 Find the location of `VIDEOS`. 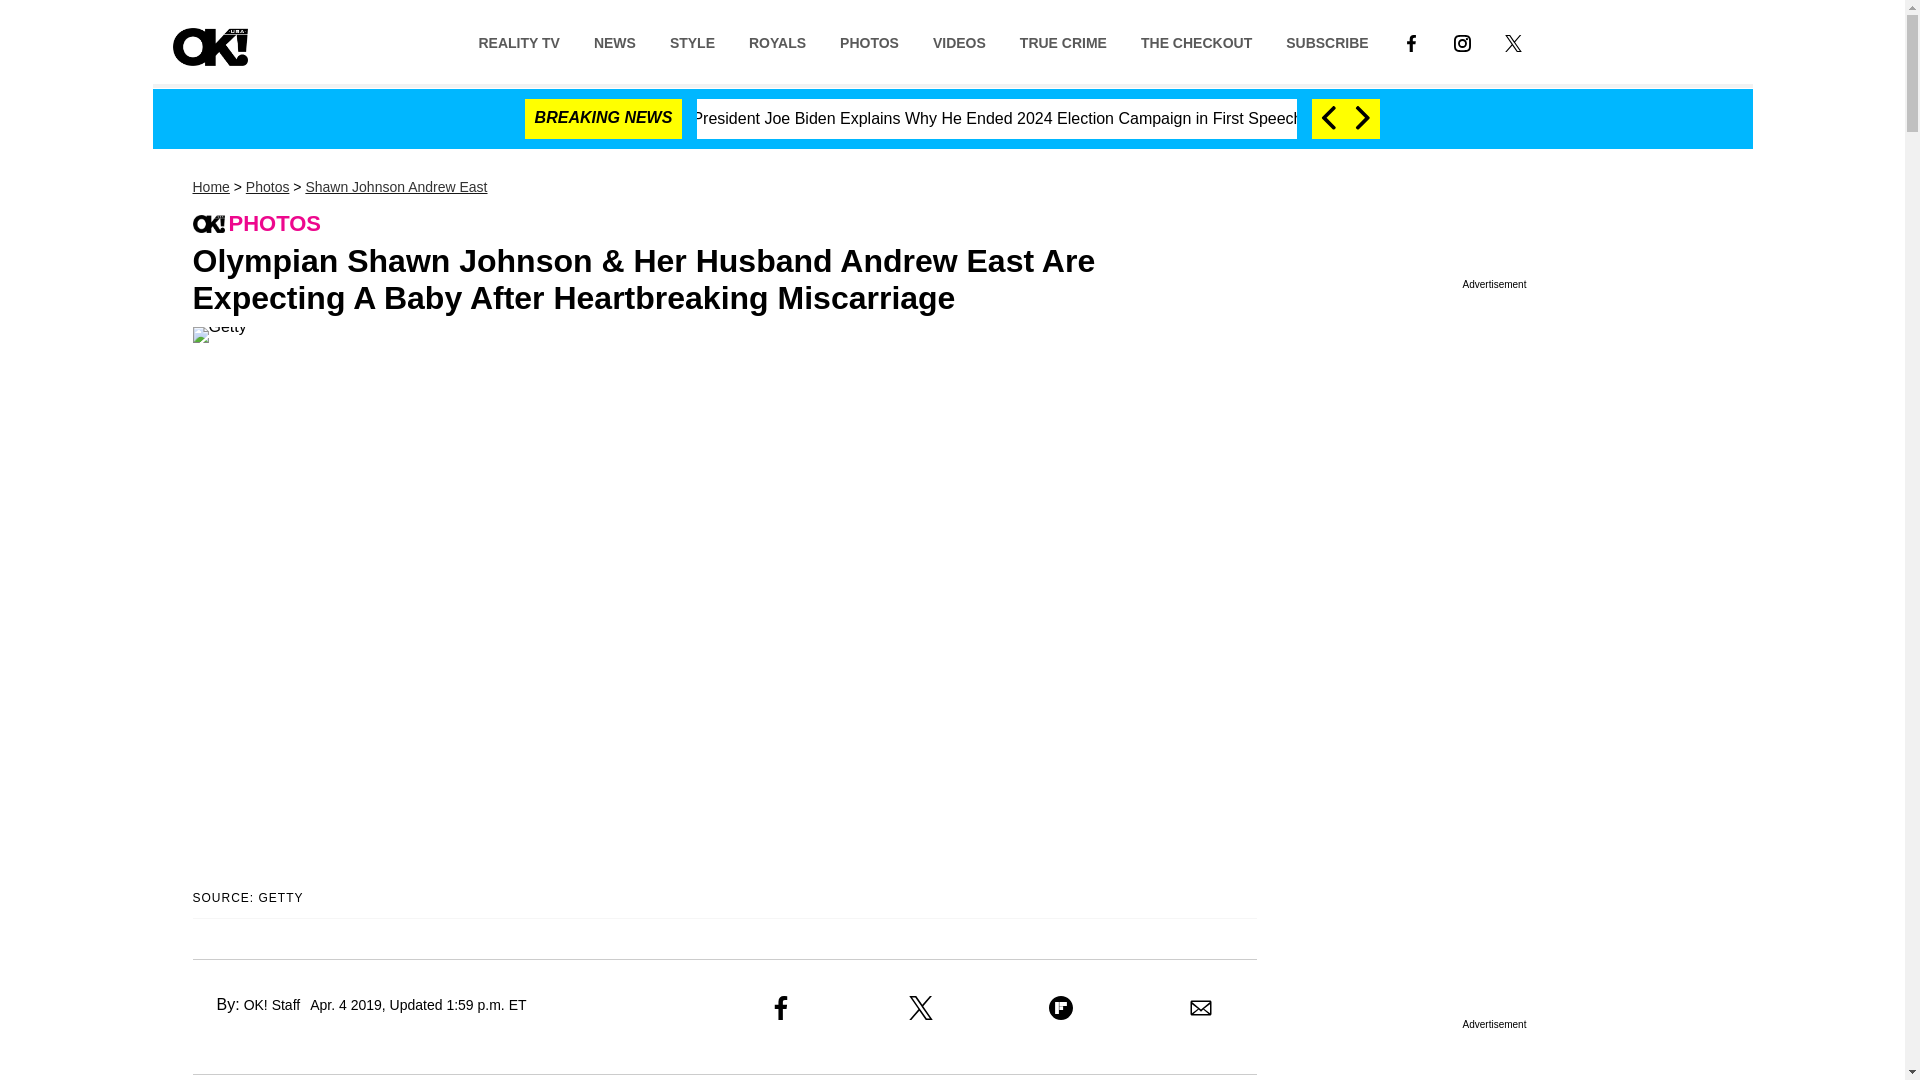

VIDEOS is located at coordinates (958, 41).